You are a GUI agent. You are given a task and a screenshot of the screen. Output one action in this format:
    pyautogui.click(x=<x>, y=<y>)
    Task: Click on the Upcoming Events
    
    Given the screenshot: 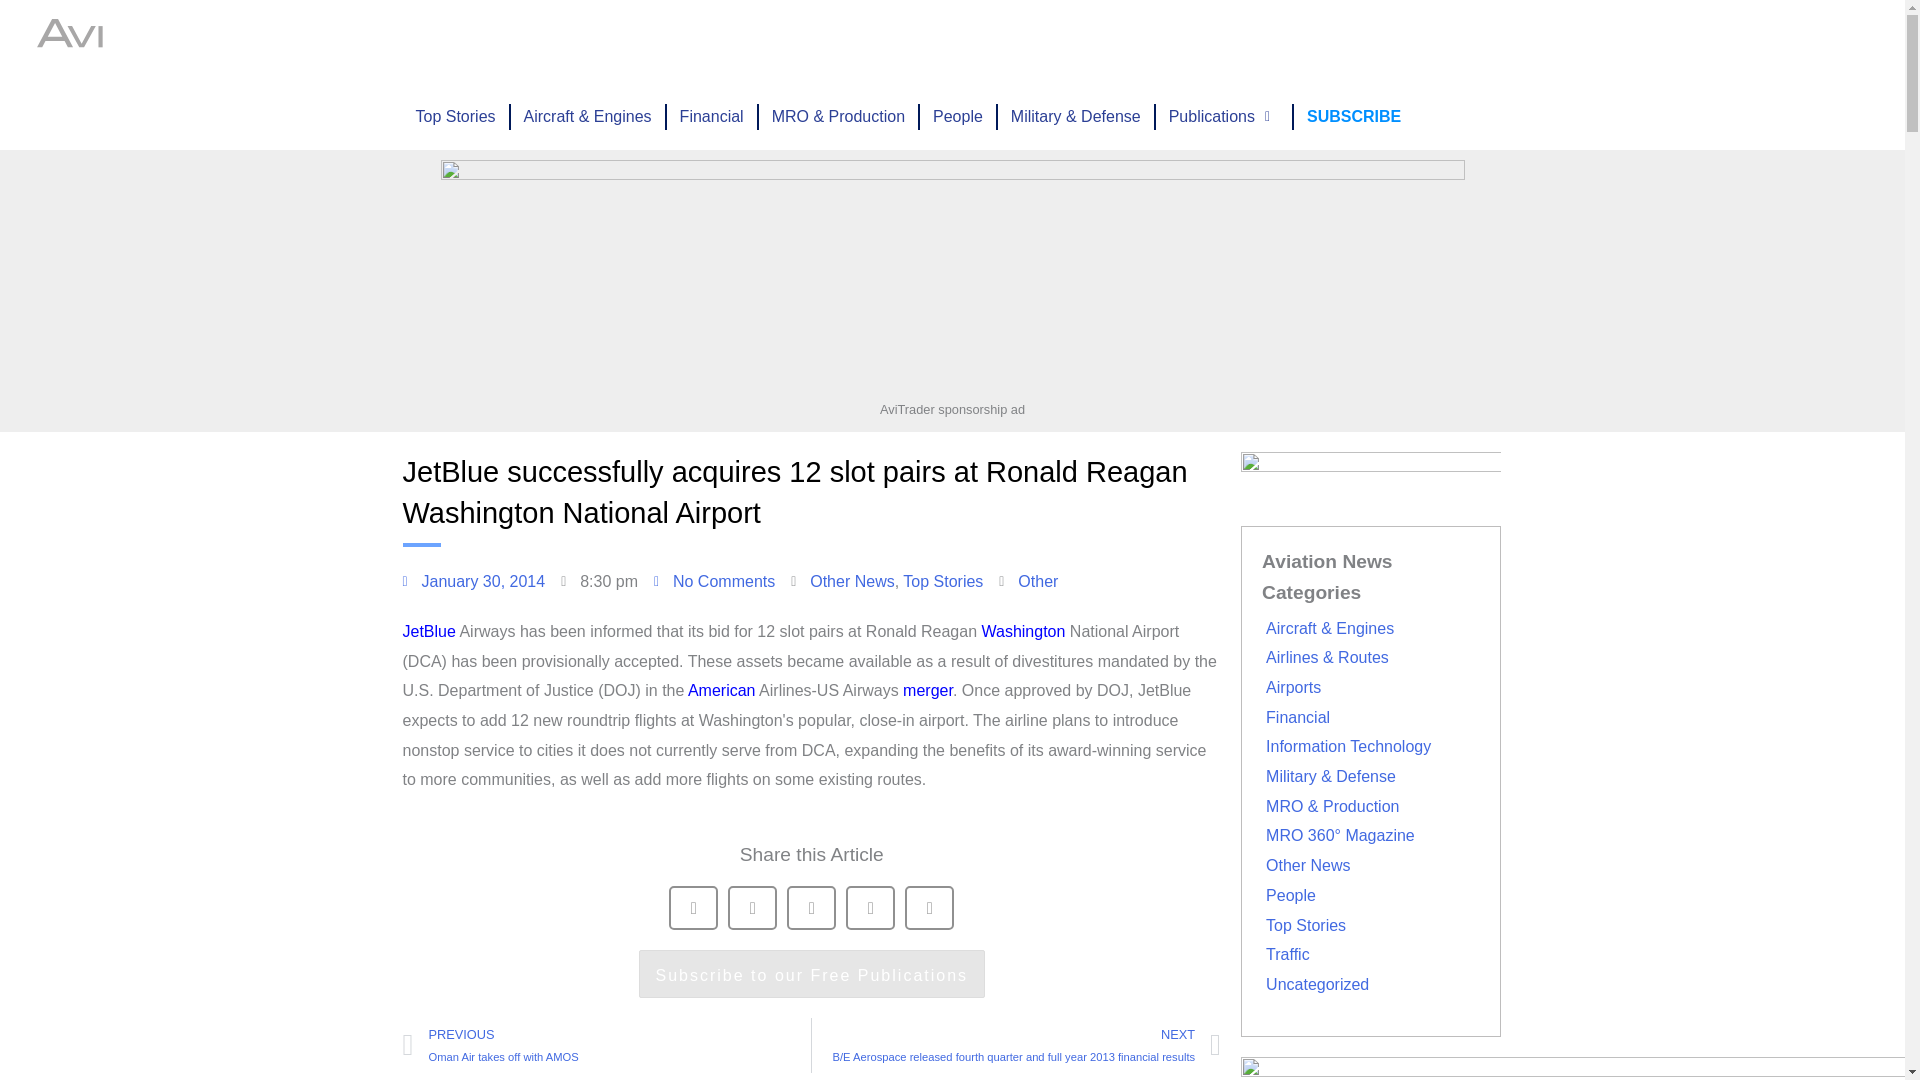 What is the action you would take?
    pyautogui.click(x=769, y=42)
    